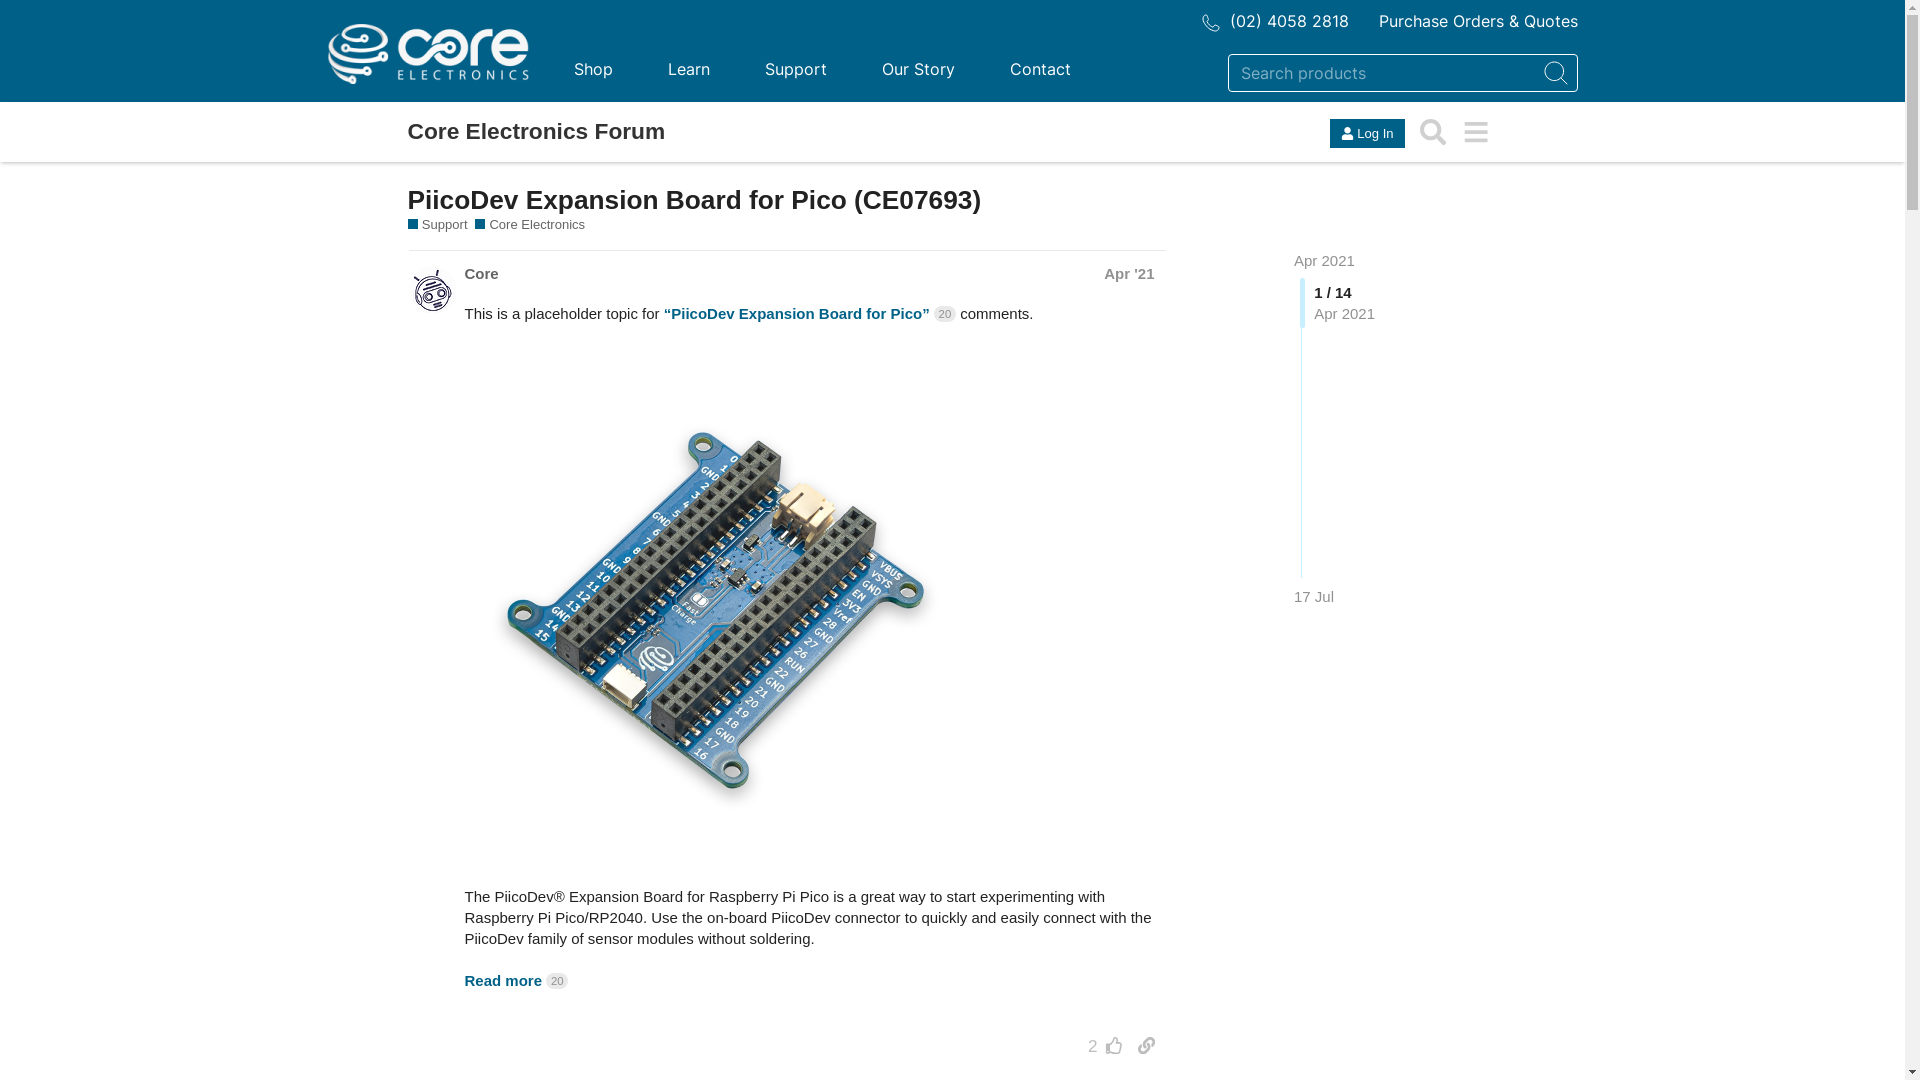  Describe the element at coordinates (1146, 1046) in the screenshot. I see `share a link to this post` at that location.